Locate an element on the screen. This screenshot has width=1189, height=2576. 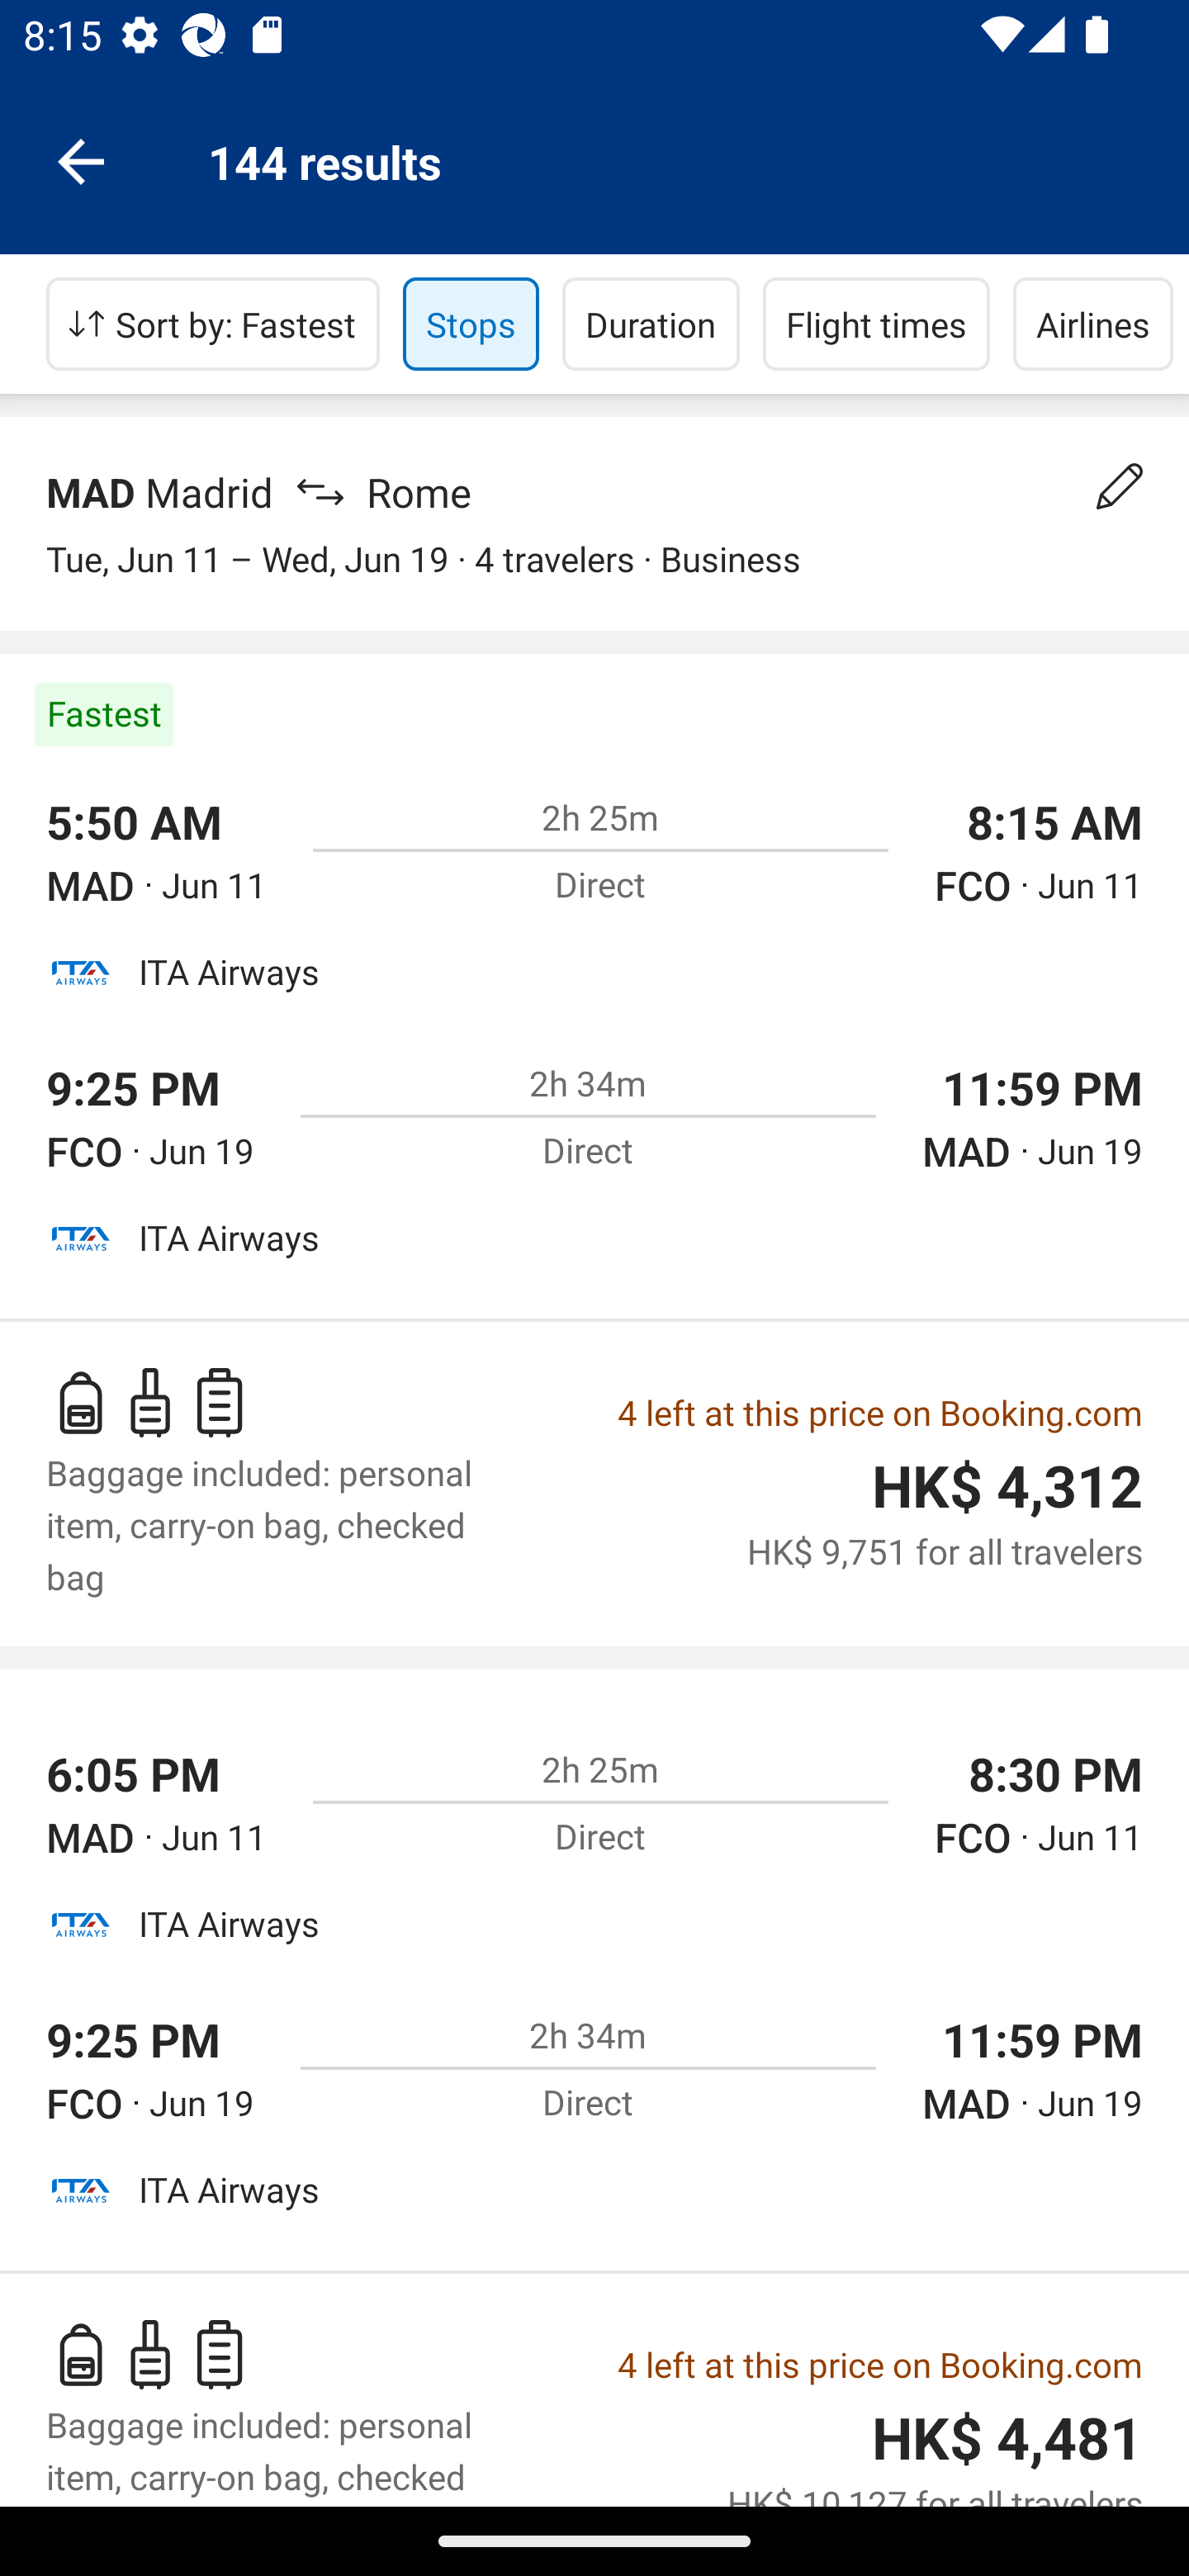
HK$ 4,312 is located at coordinates (1007, 1488).